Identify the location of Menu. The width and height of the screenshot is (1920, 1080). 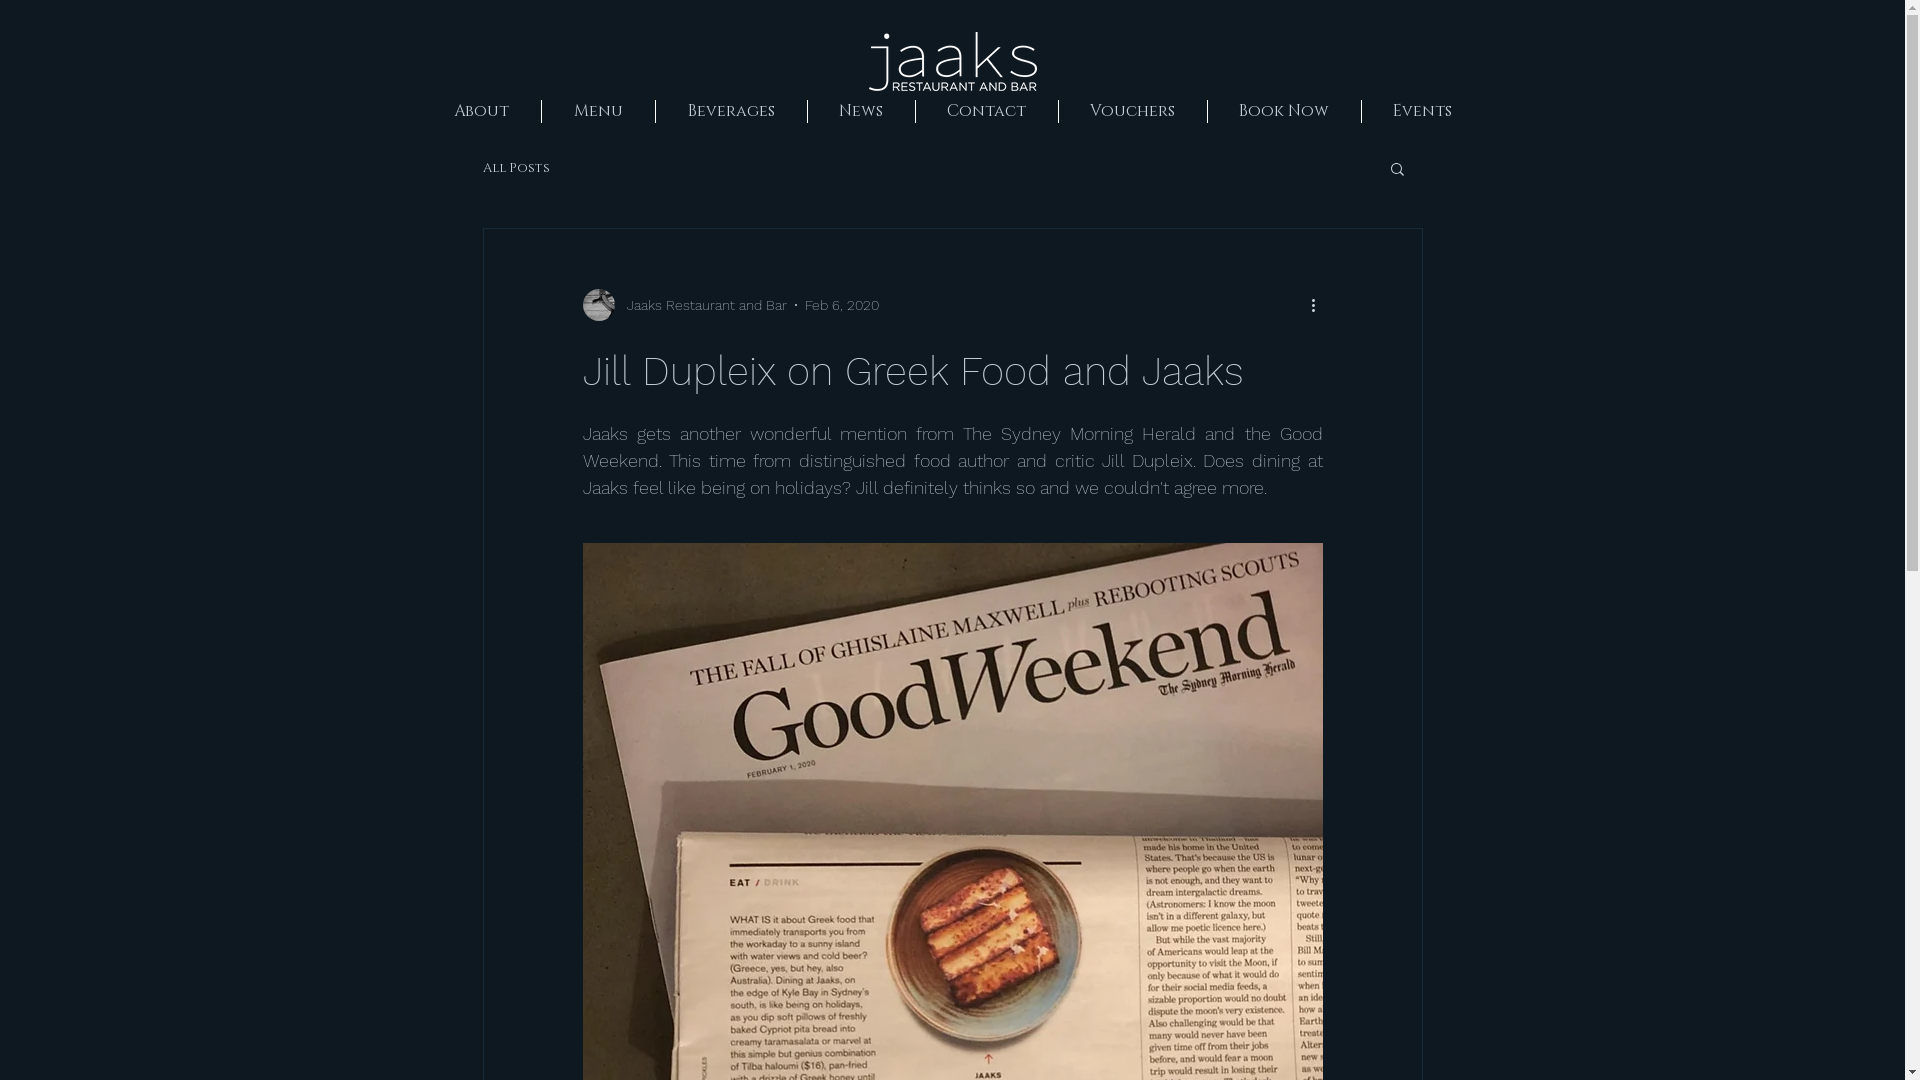
(597, 112).